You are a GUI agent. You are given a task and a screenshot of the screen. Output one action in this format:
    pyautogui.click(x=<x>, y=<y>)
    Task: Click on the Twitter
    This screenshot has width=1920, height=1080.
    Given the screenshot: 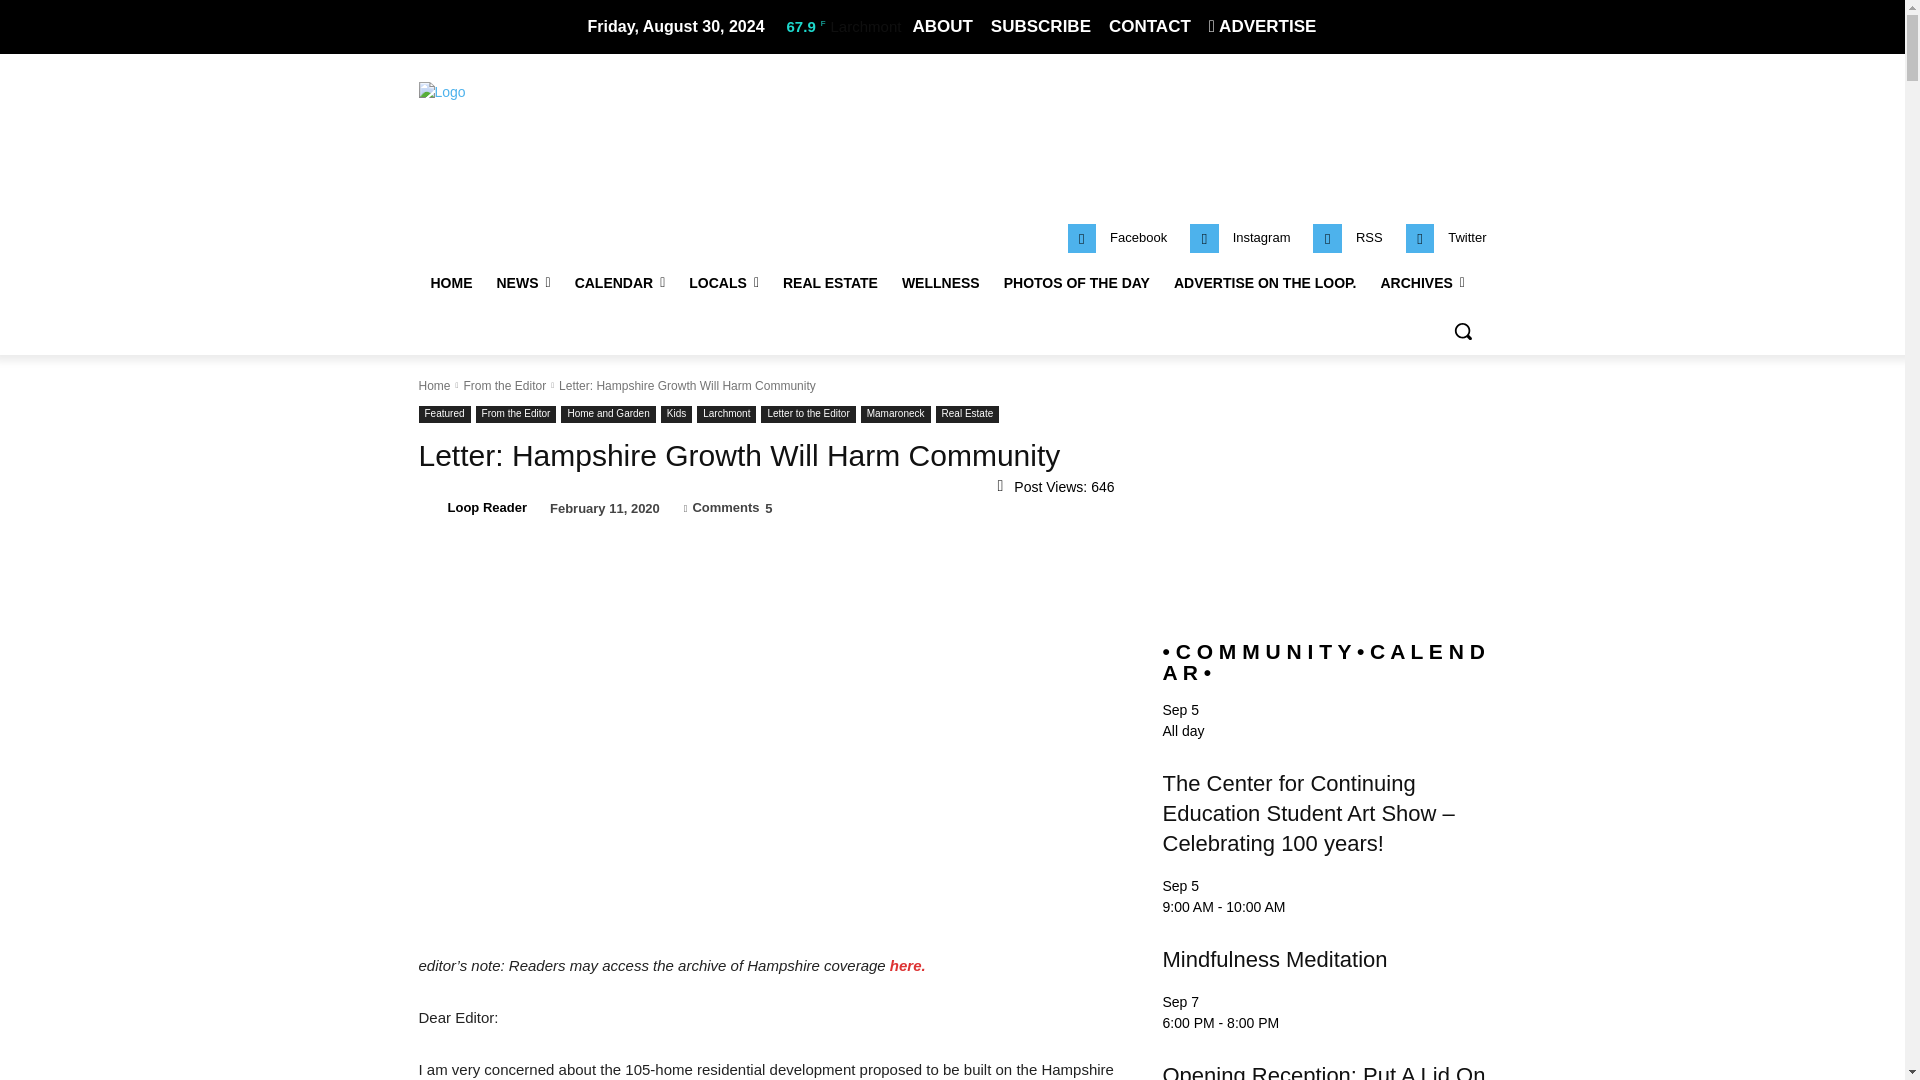 What is the action you would take?
    pyautogui.click(x=1466, y=237)
    